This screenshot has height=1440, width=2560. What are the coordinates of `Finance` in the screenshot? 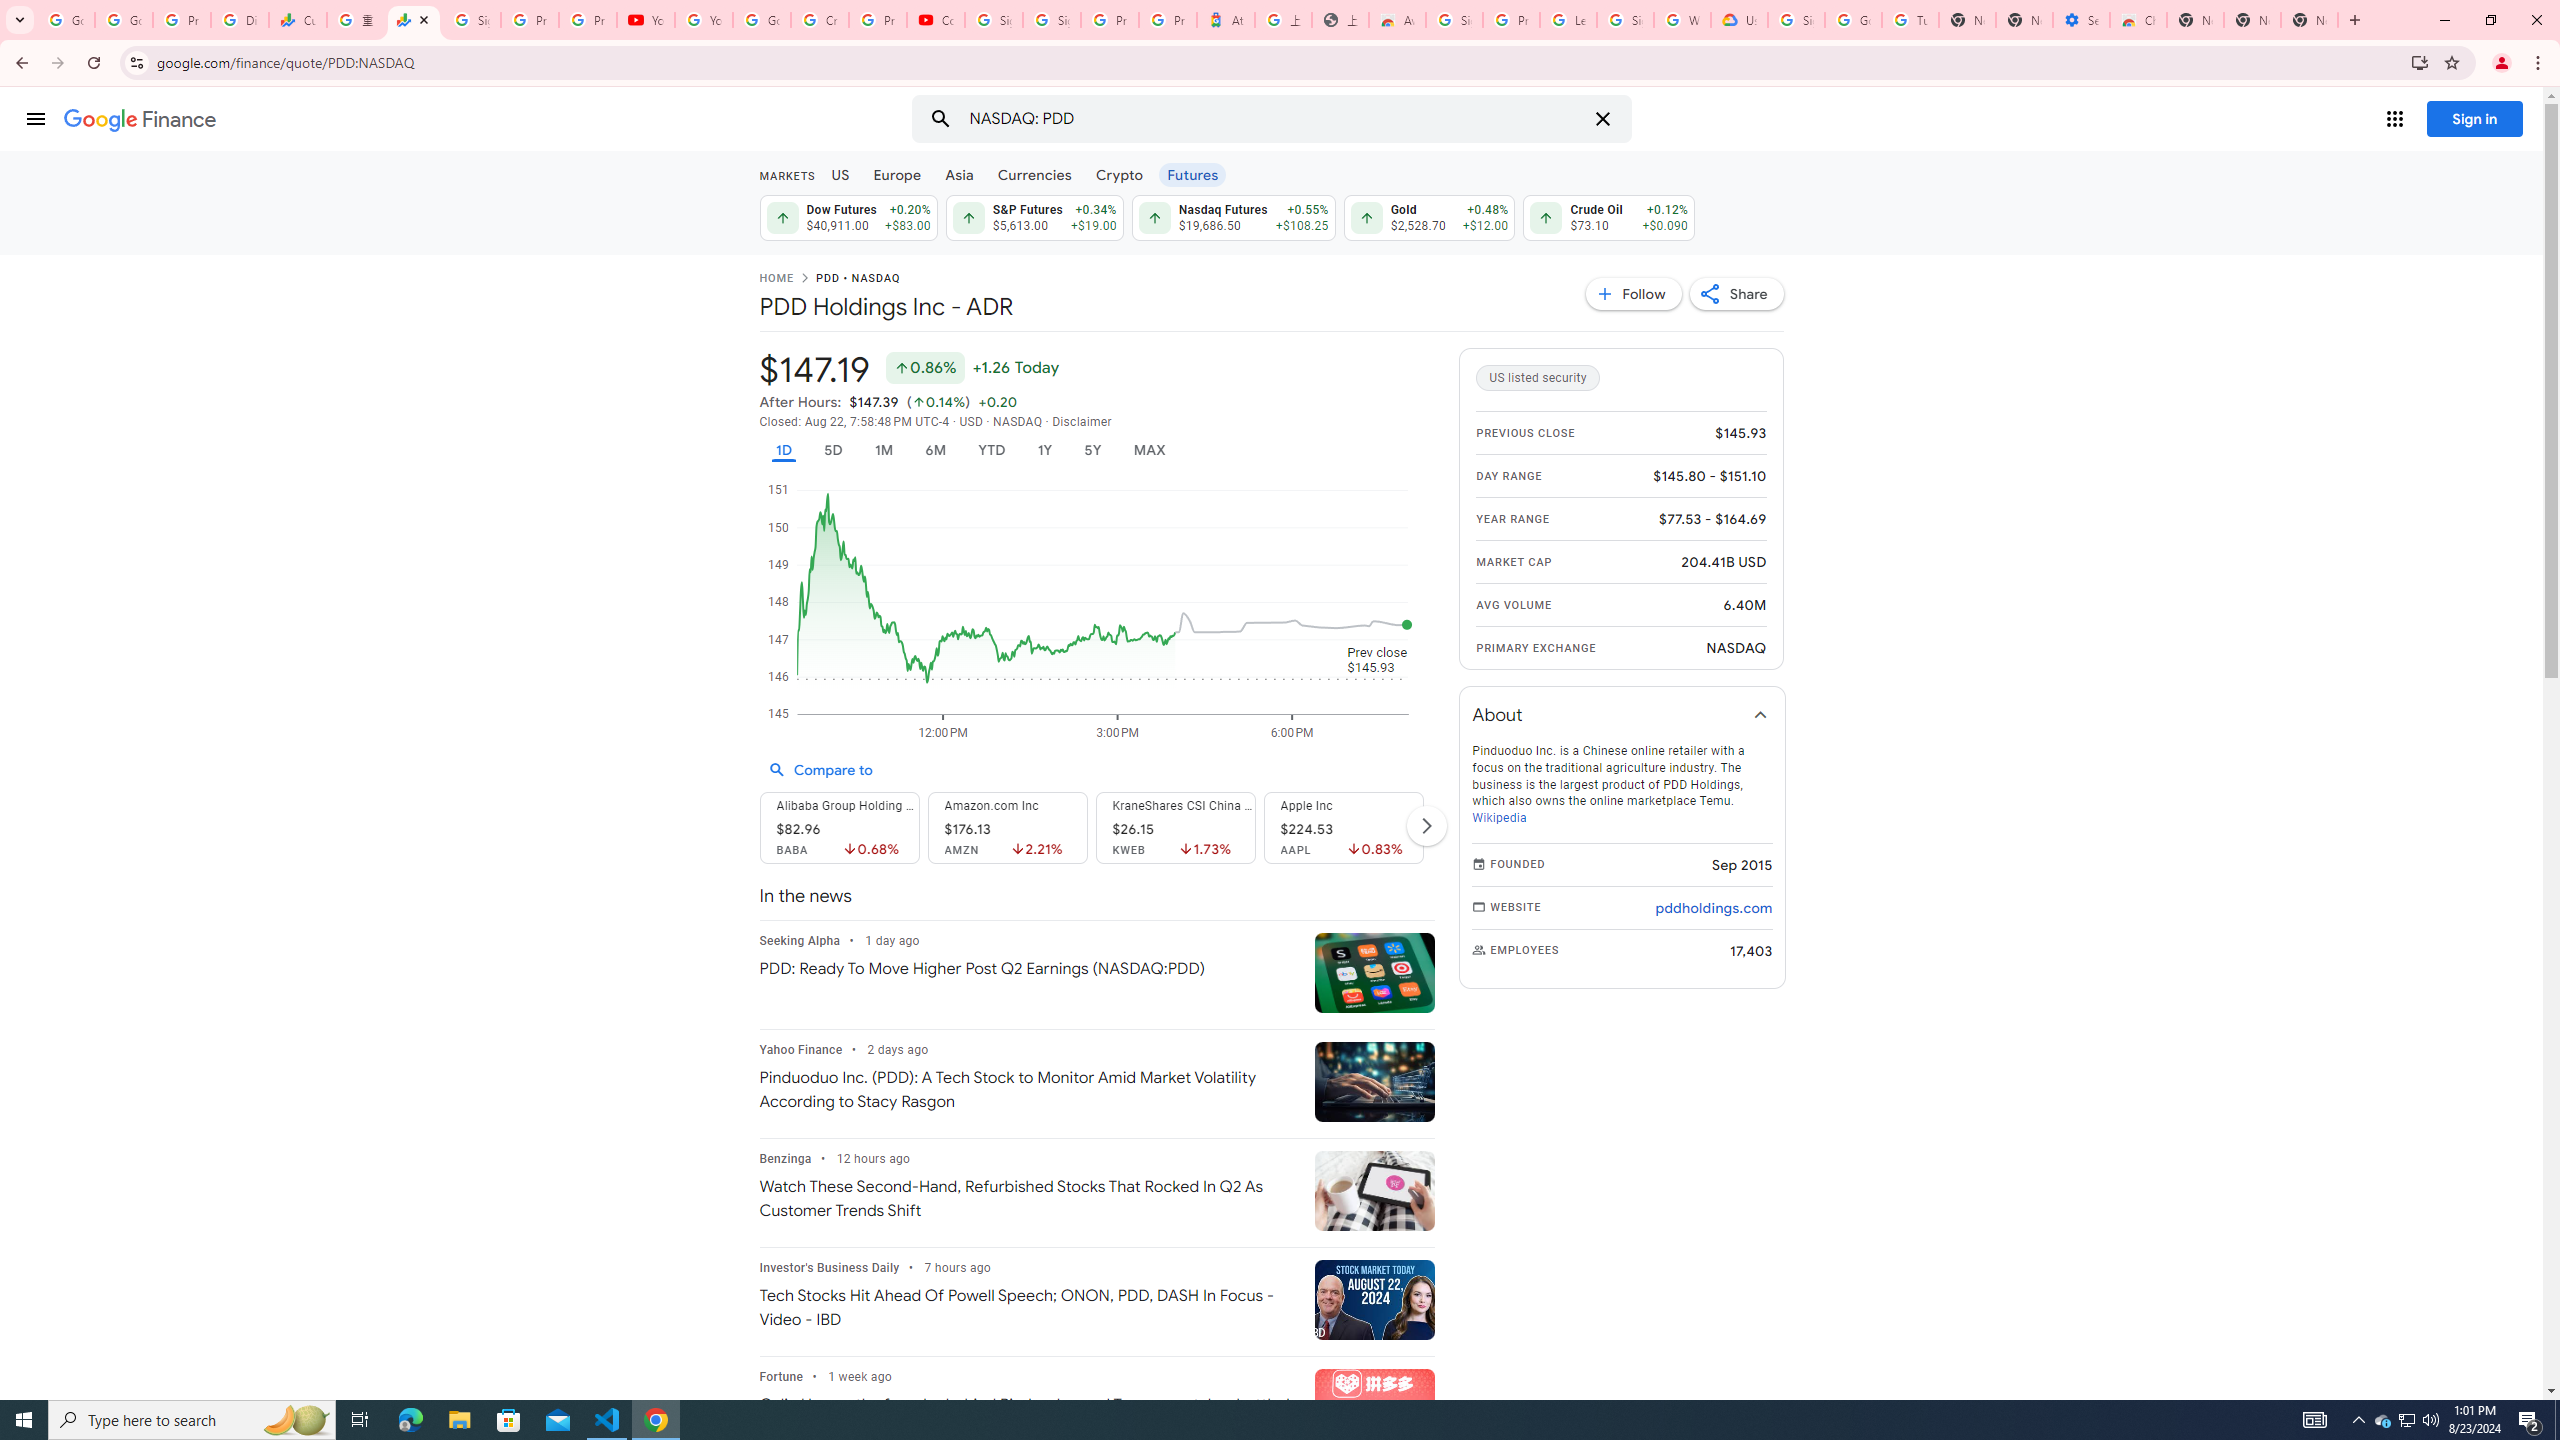 It's located at (140, 120).